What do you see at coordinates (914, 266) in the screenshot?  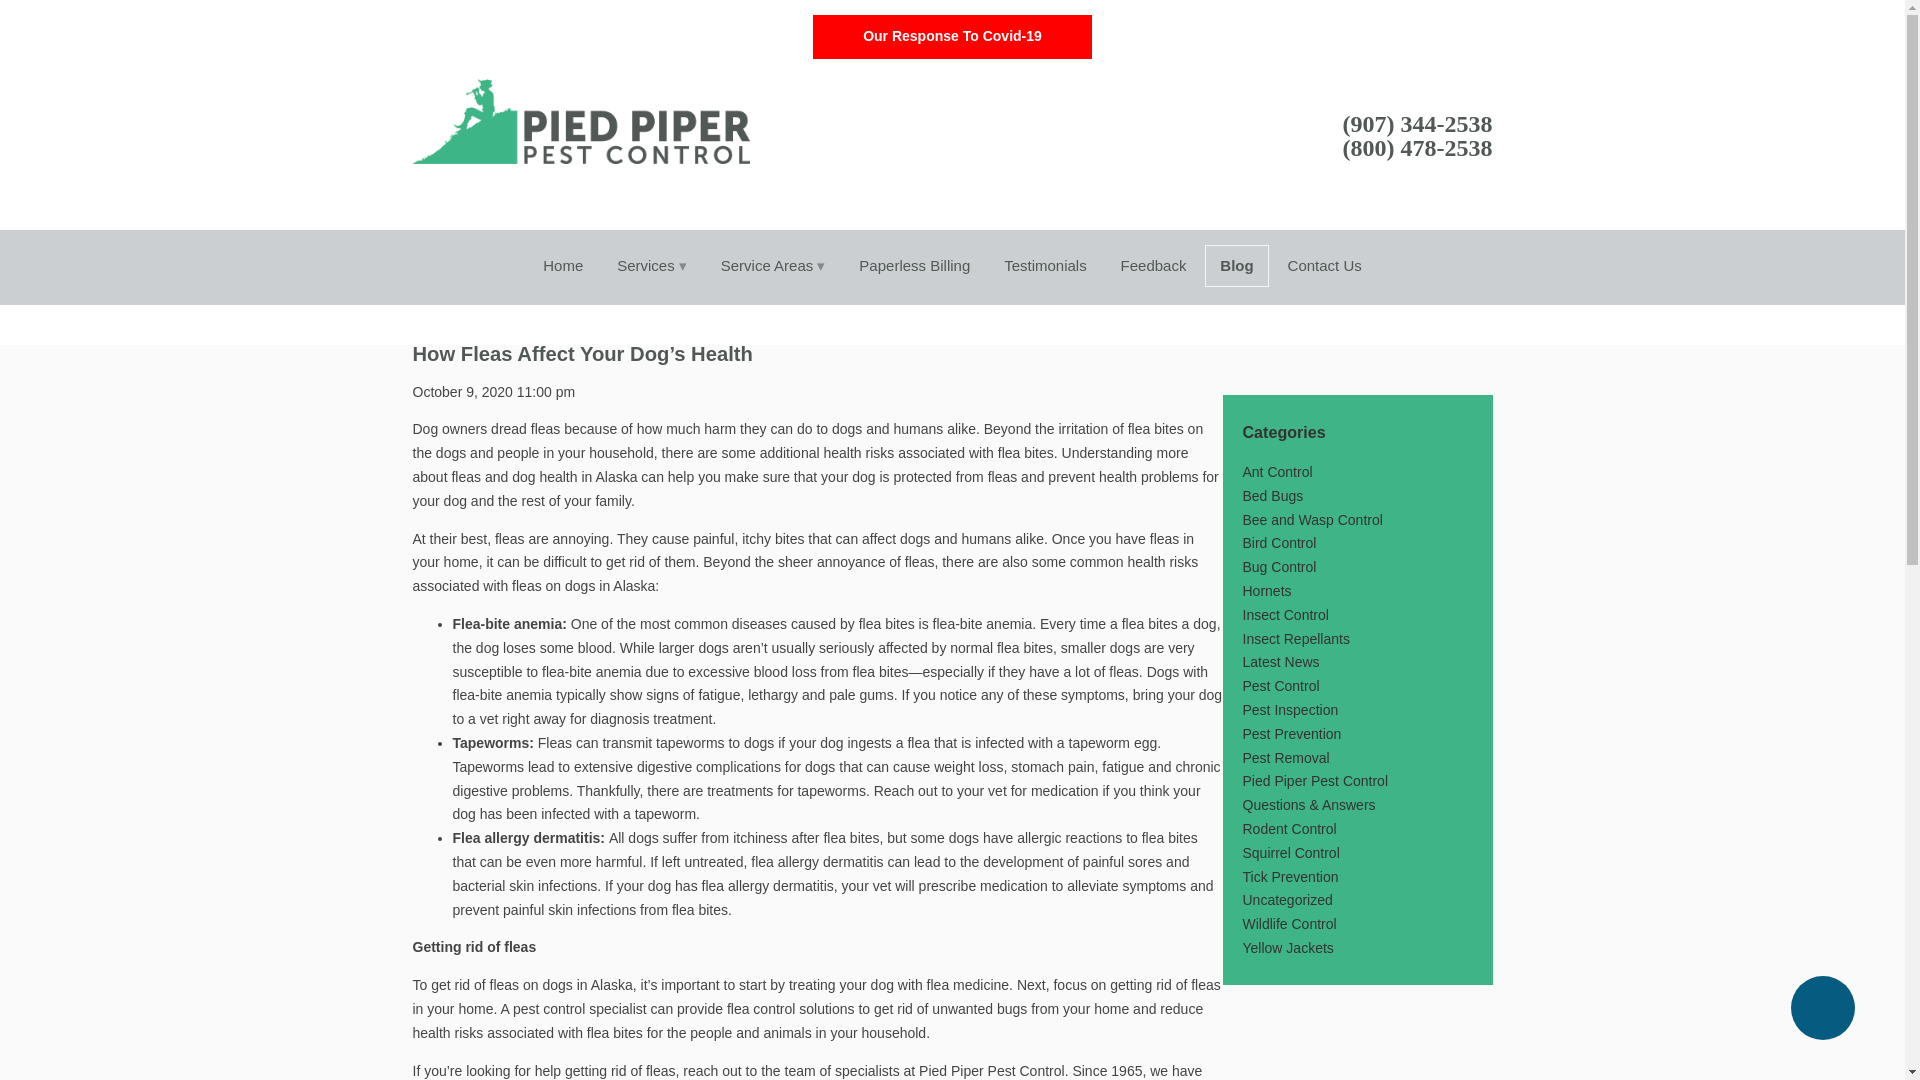 I see `Paperless Billing` at bounding box center [914, 266].